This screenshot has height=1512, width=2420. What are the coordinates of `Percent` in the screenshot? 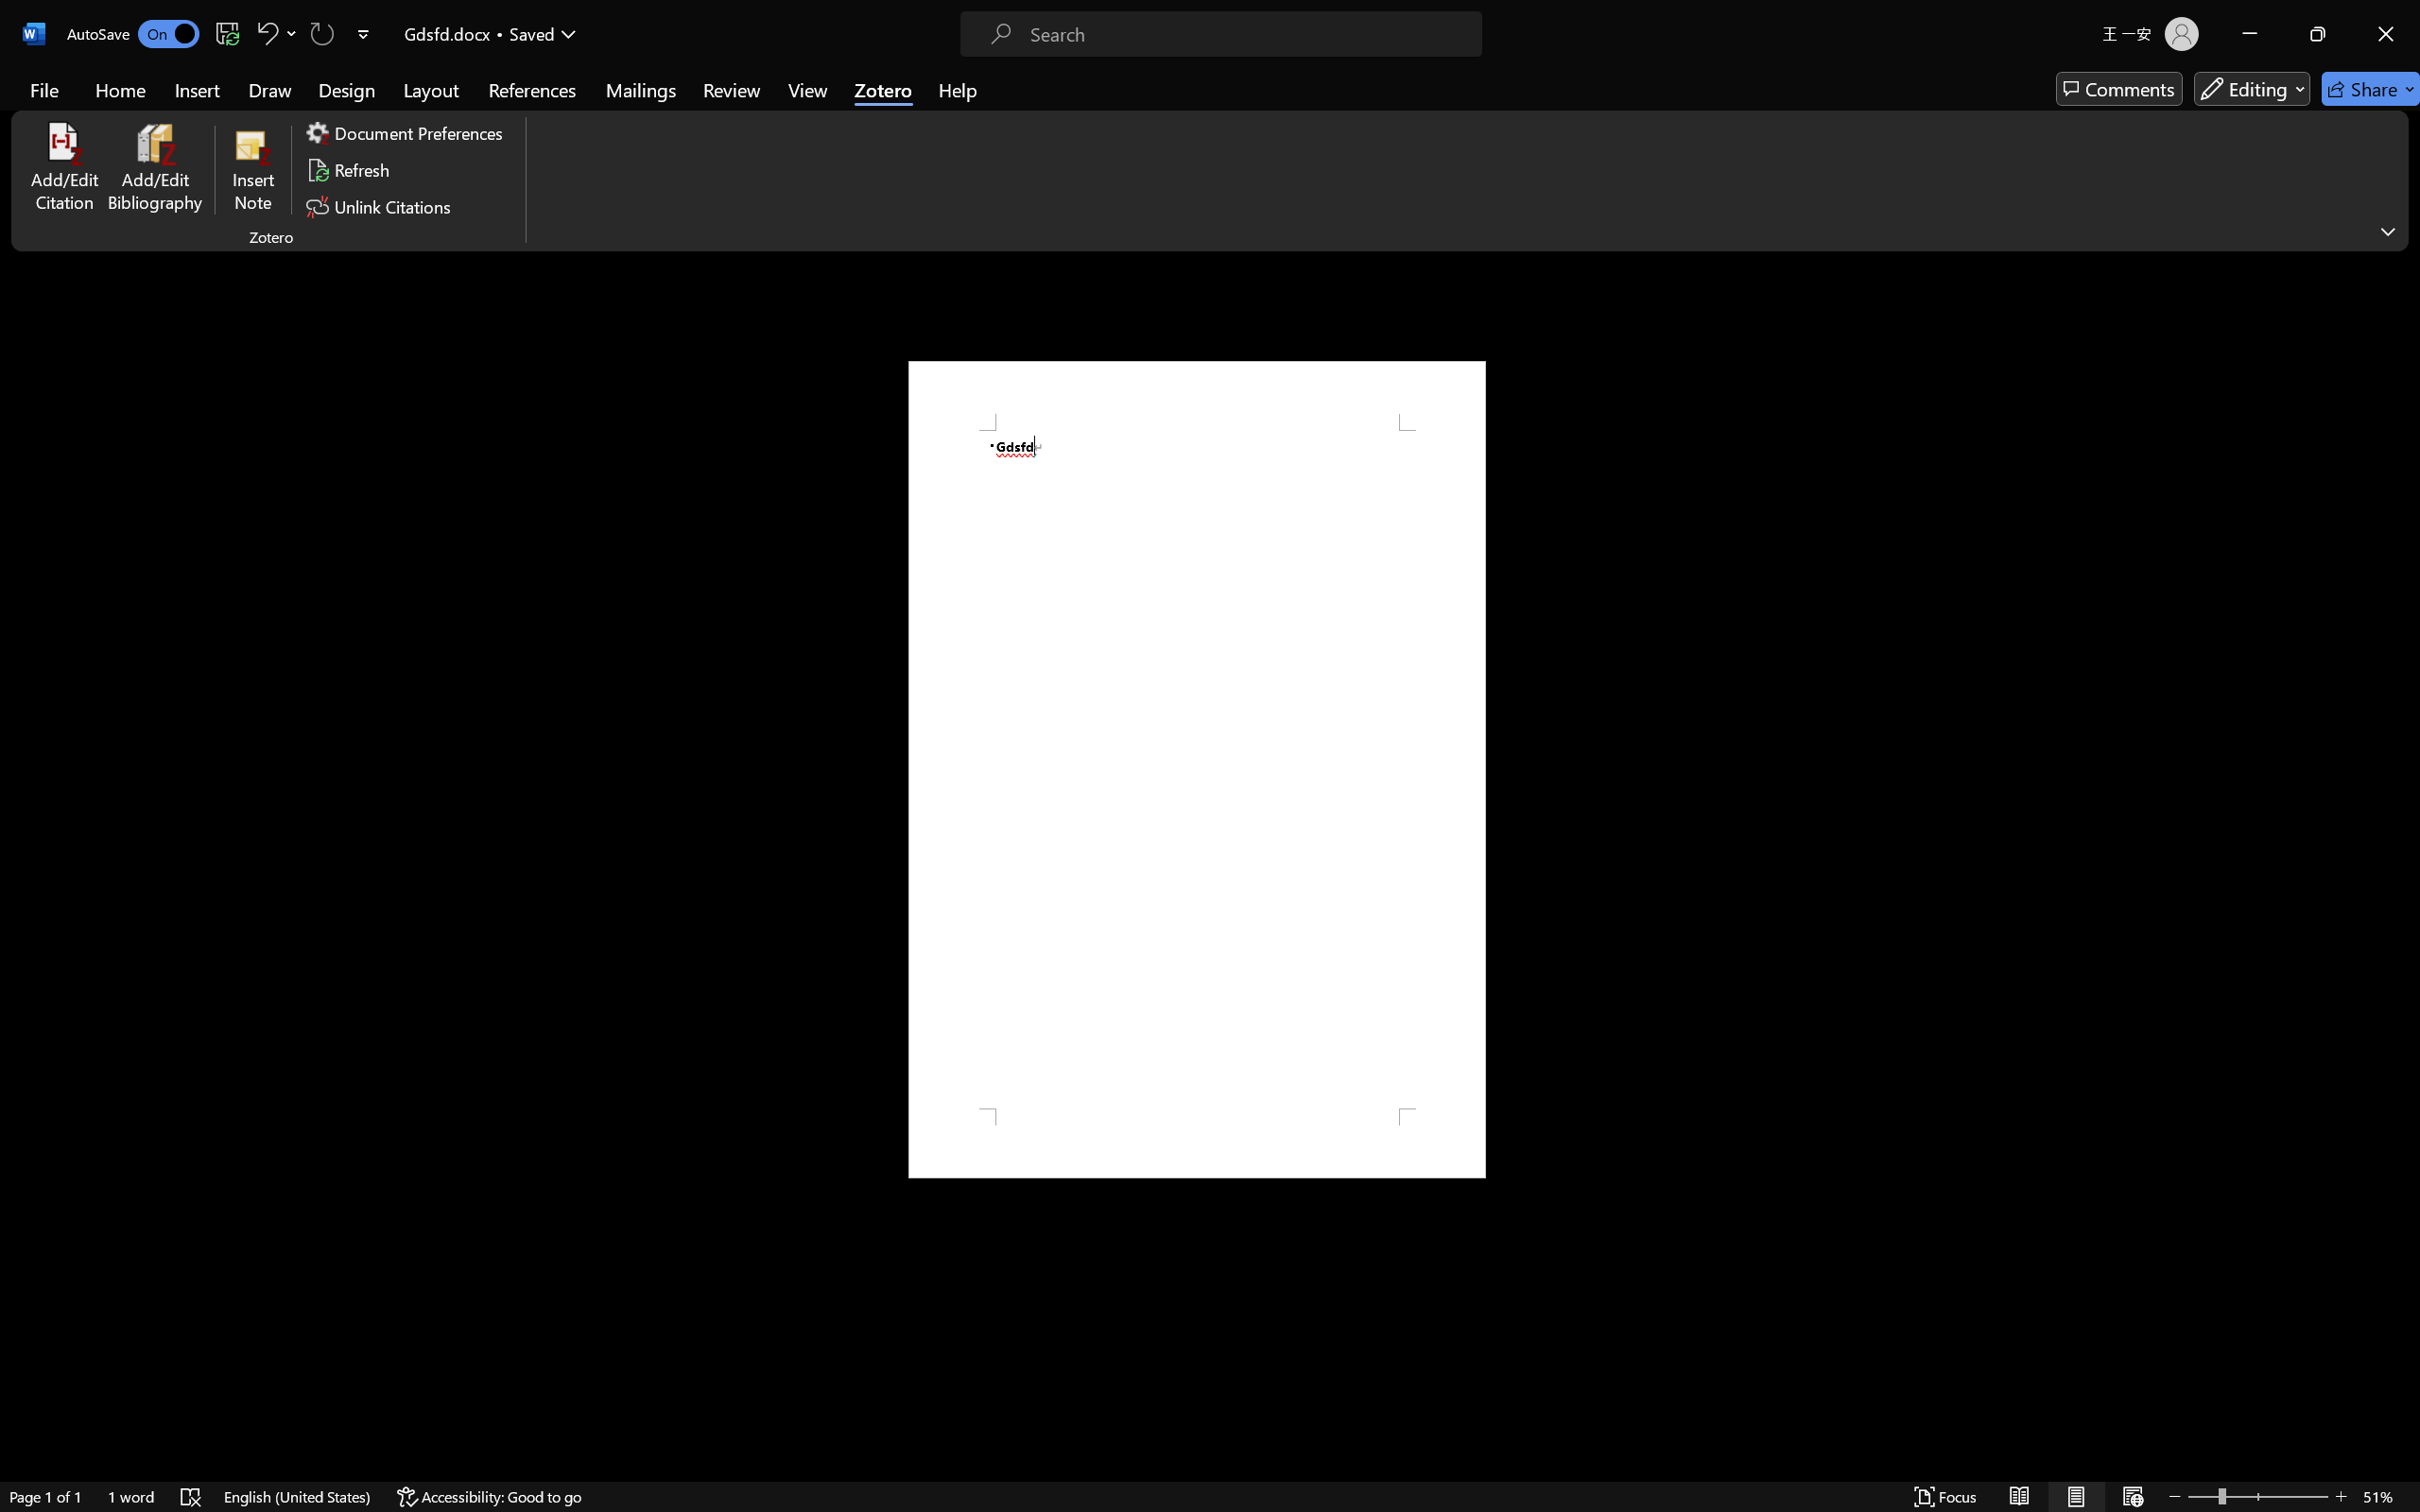 It's located at (1257, 682).